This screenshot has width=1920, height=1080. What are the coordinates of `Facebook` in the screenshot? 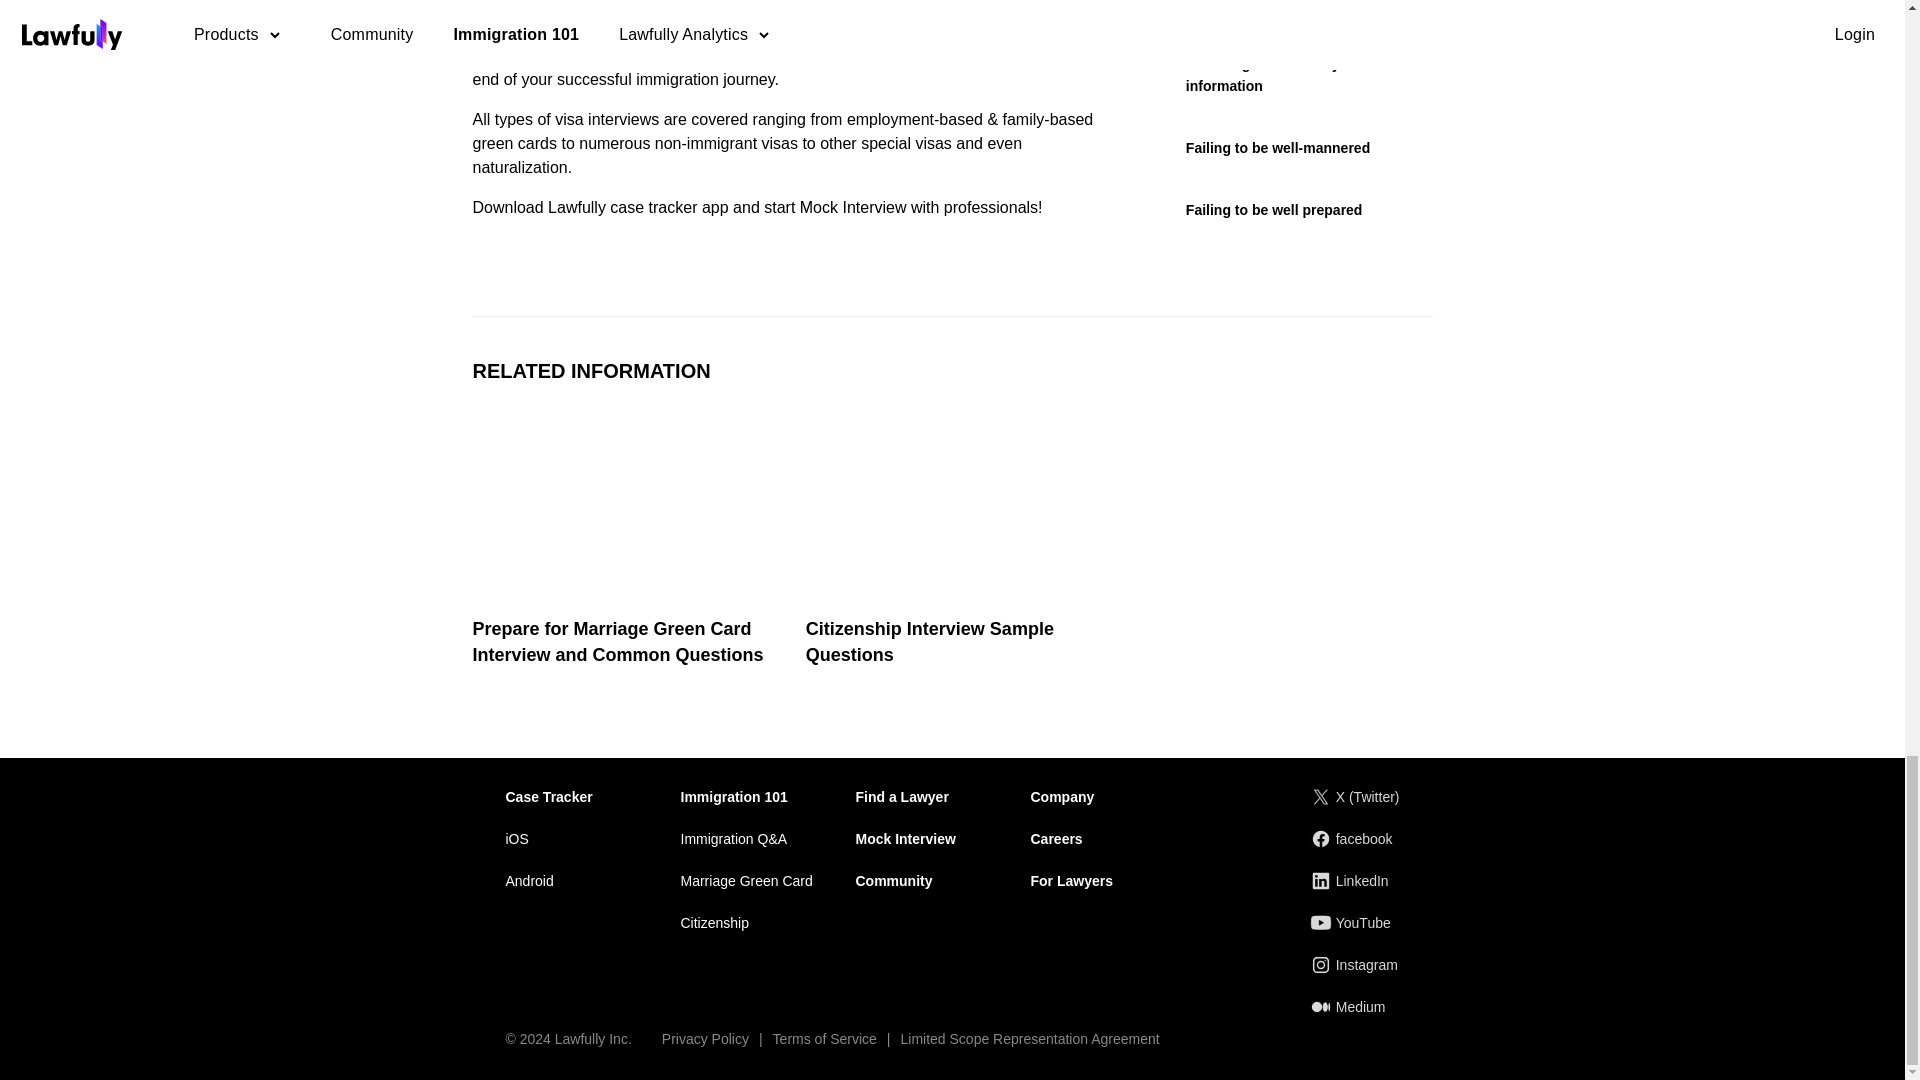 It's located at (1354, 838).